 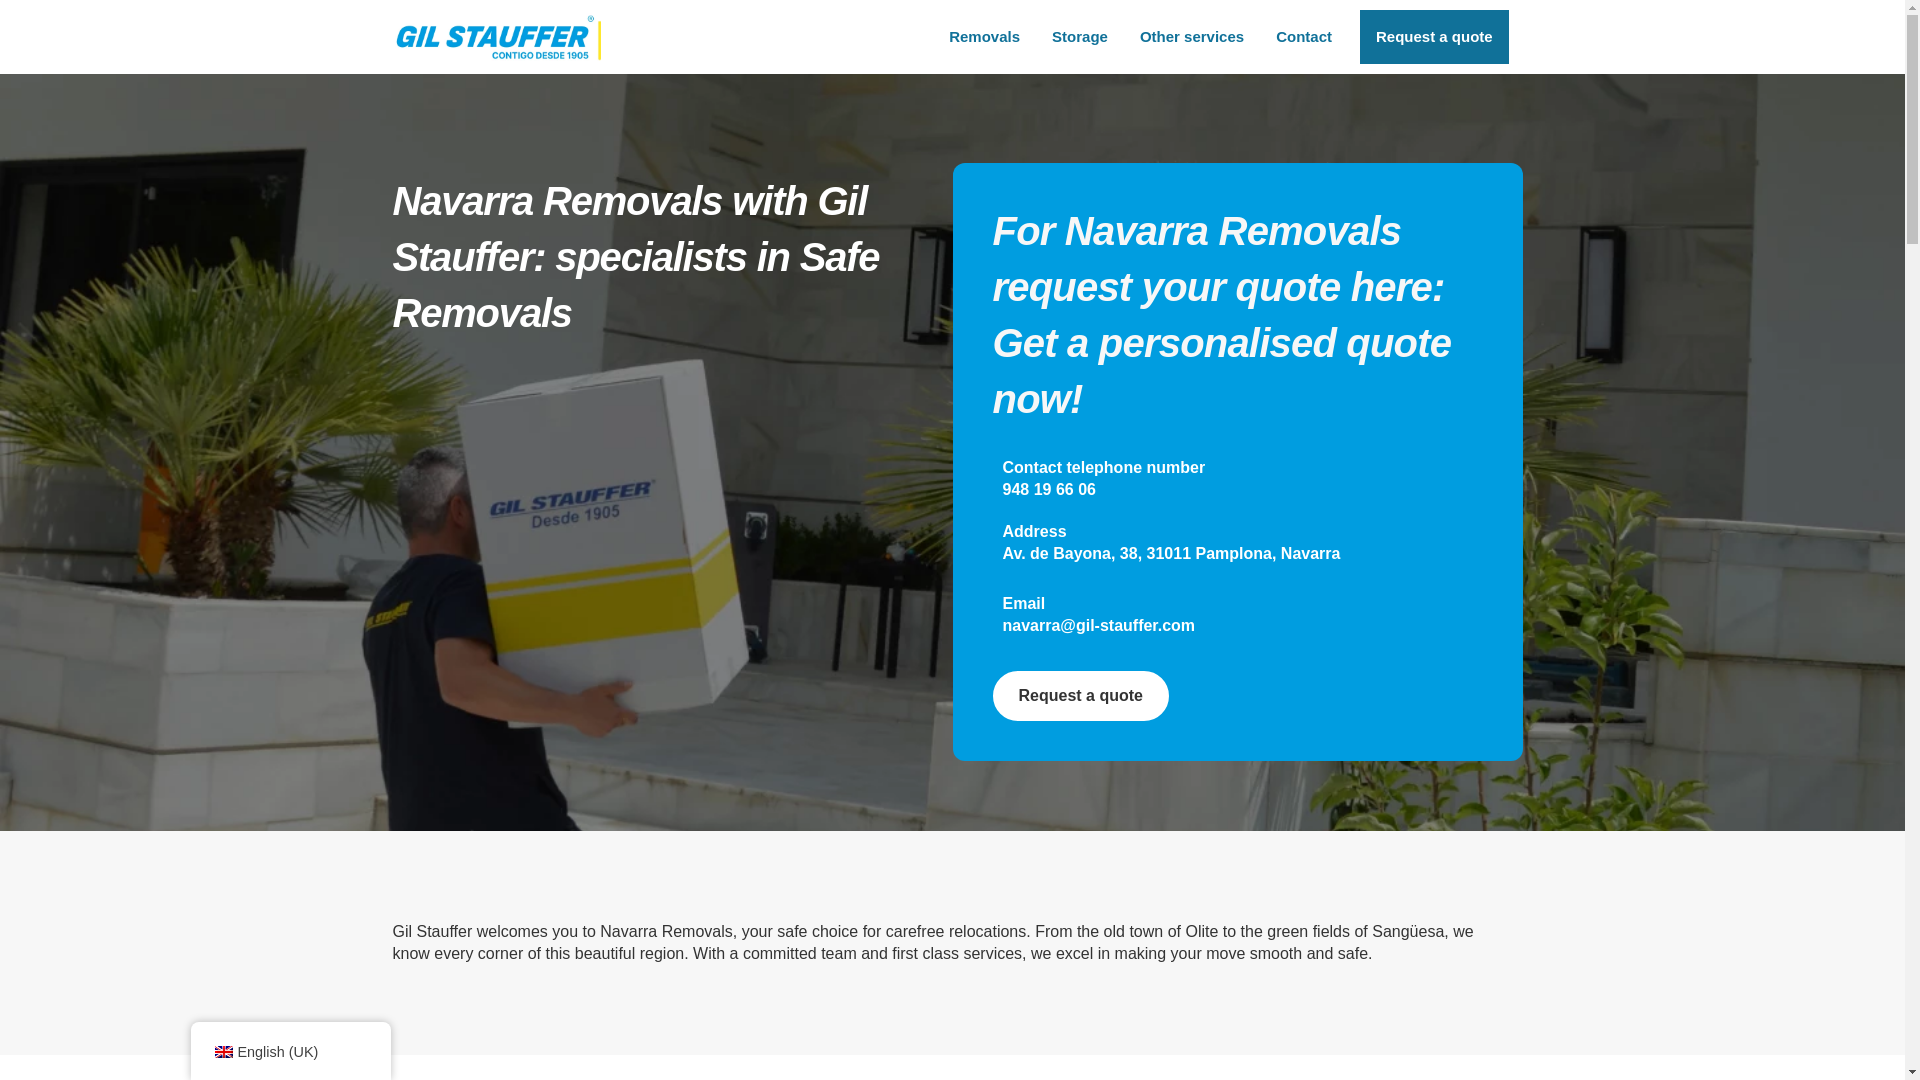 What do you see at coordinates (984, 36) in the screenshot?
I see `Removals` at bounding box center [984, 36].